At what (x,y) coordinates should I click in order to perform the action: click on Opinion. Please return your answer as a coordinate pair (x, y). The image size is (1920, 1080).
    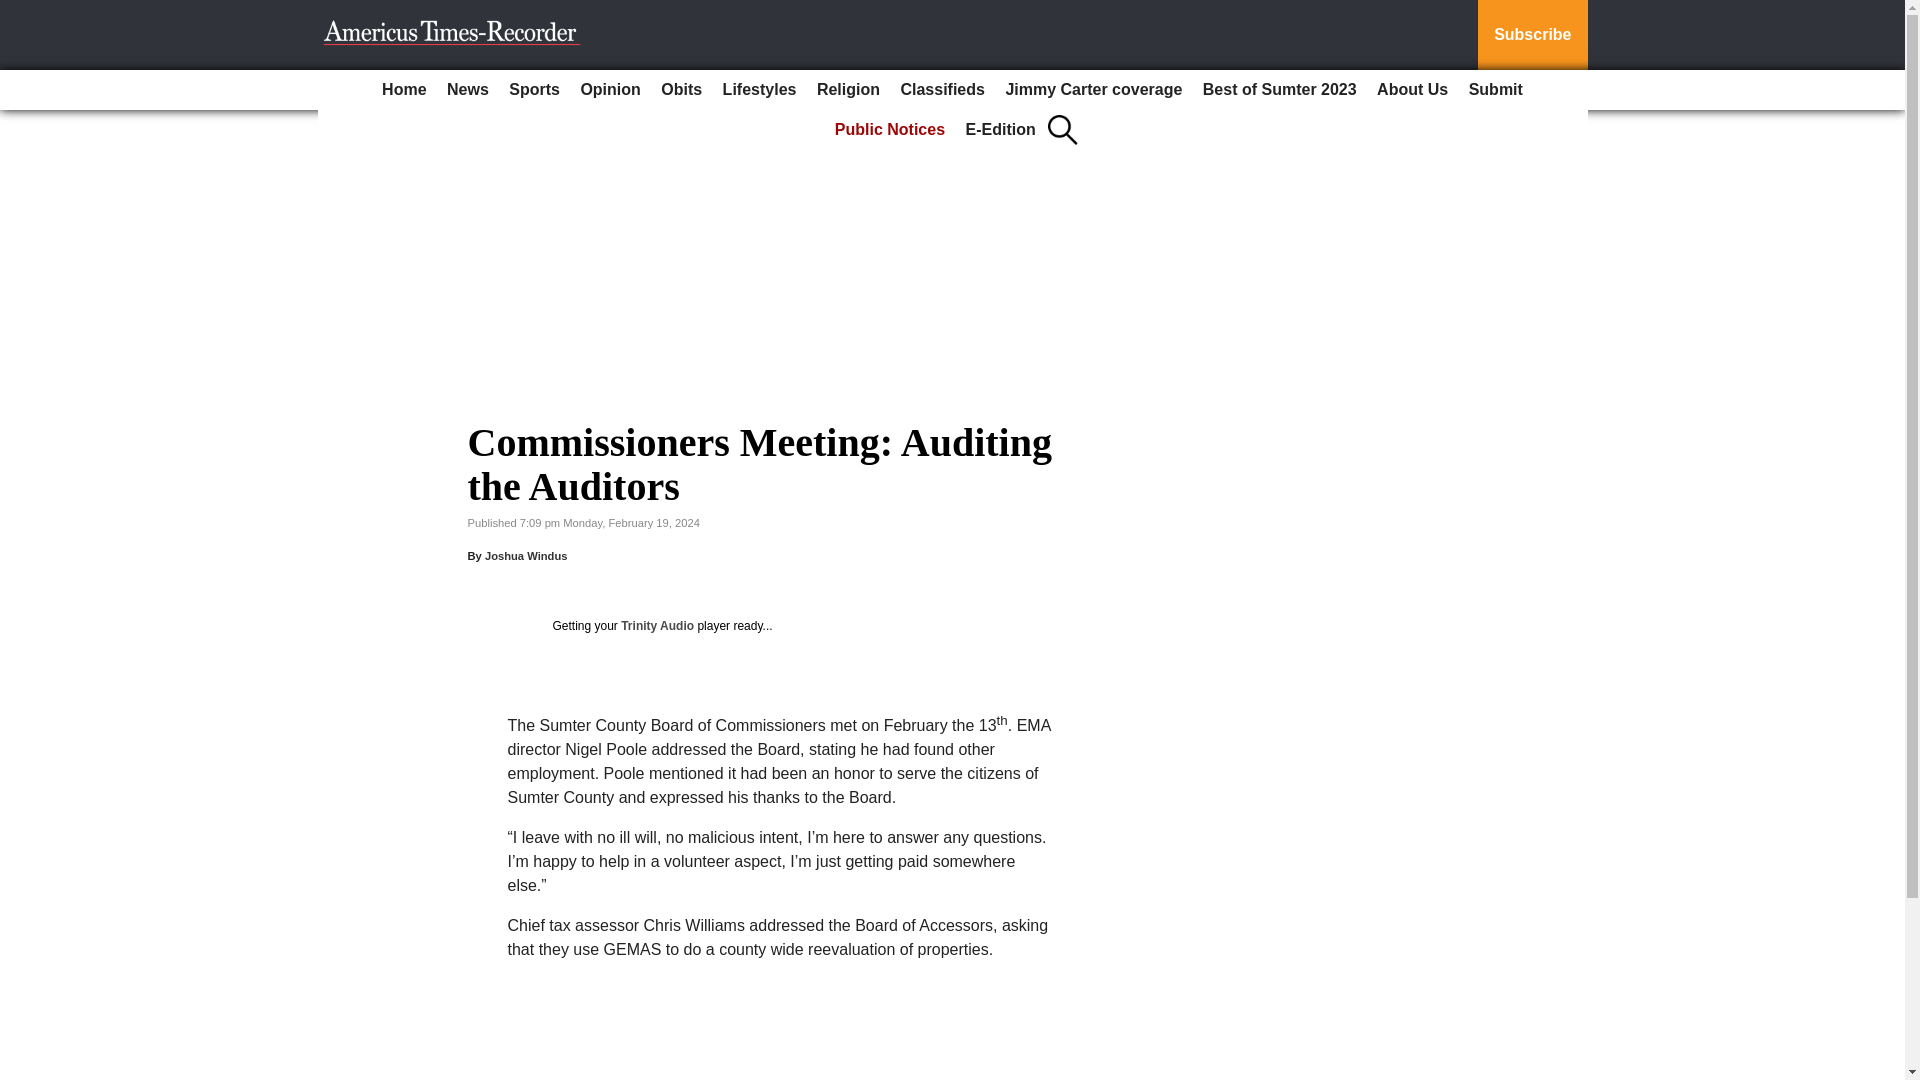
    Looking at the image, I should click on (610, 90).